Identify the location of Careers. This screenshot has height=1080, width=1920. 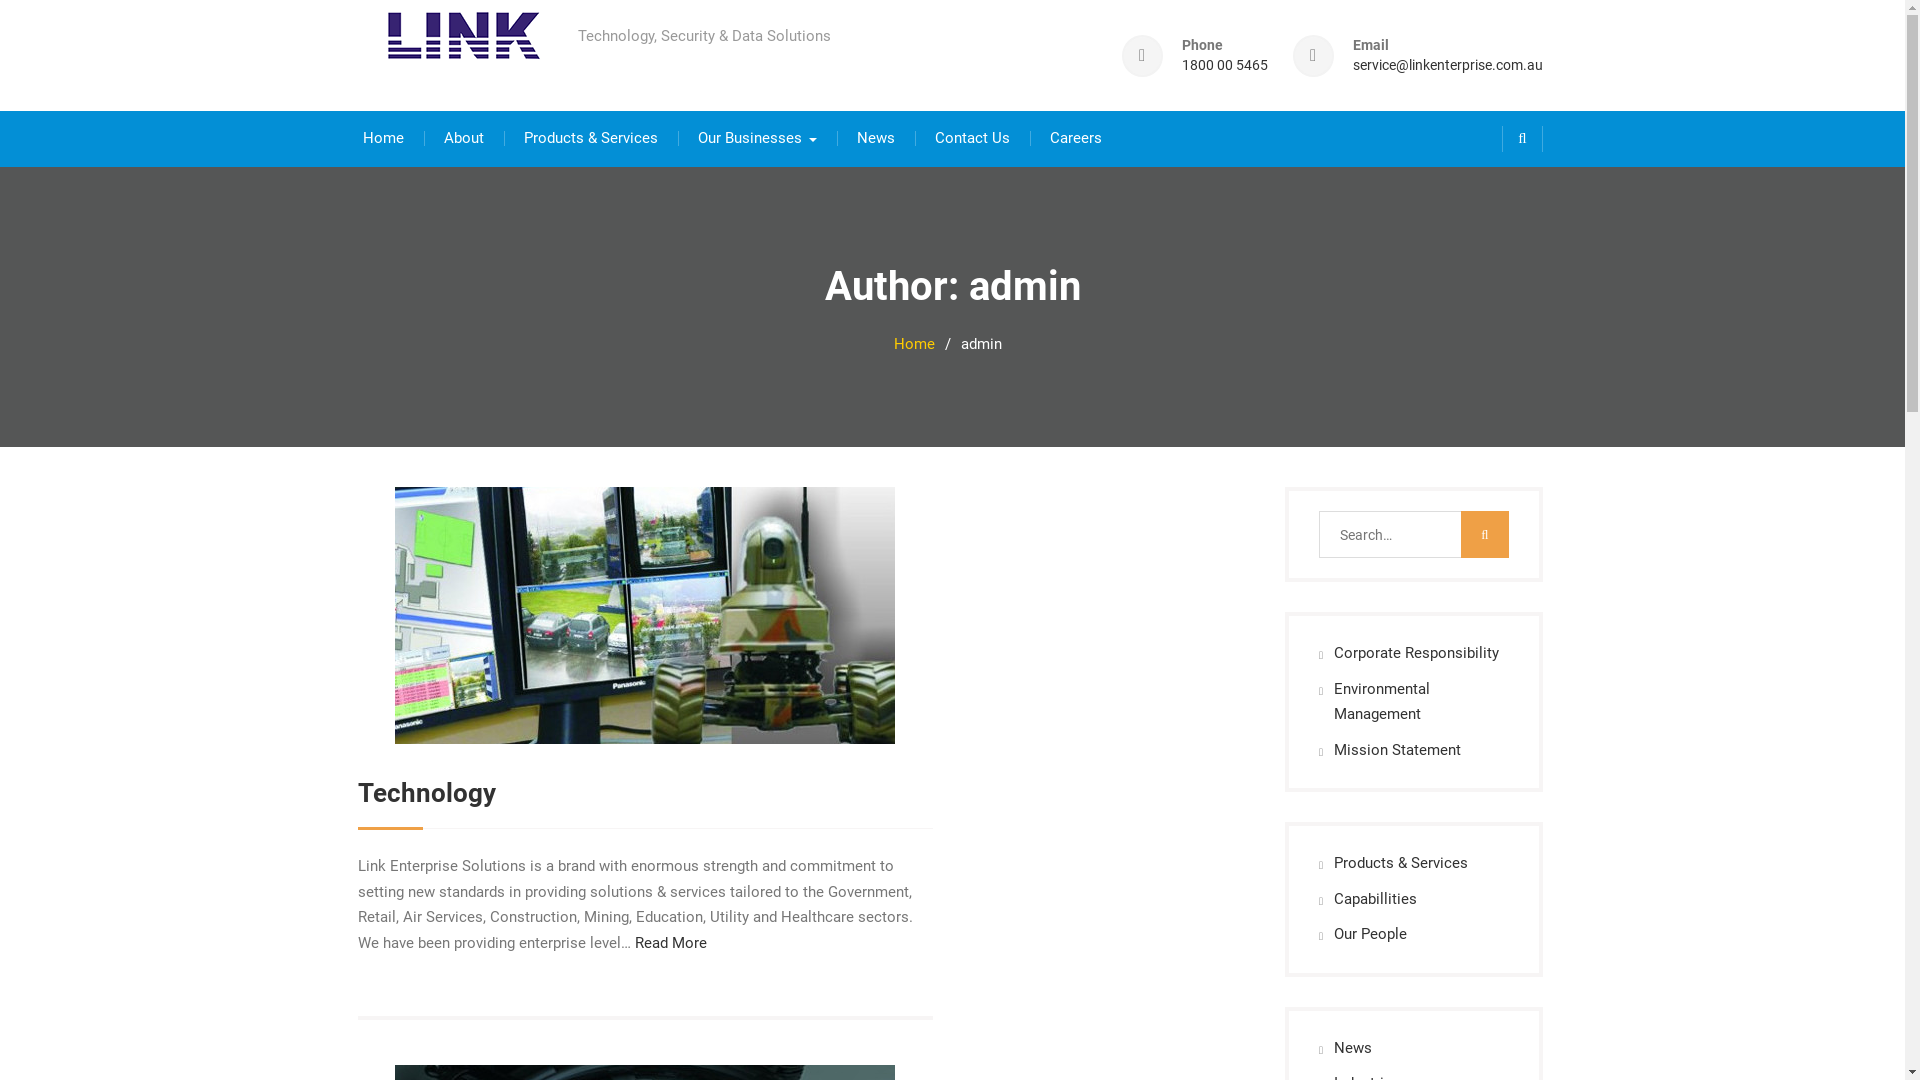
(1076, 139).